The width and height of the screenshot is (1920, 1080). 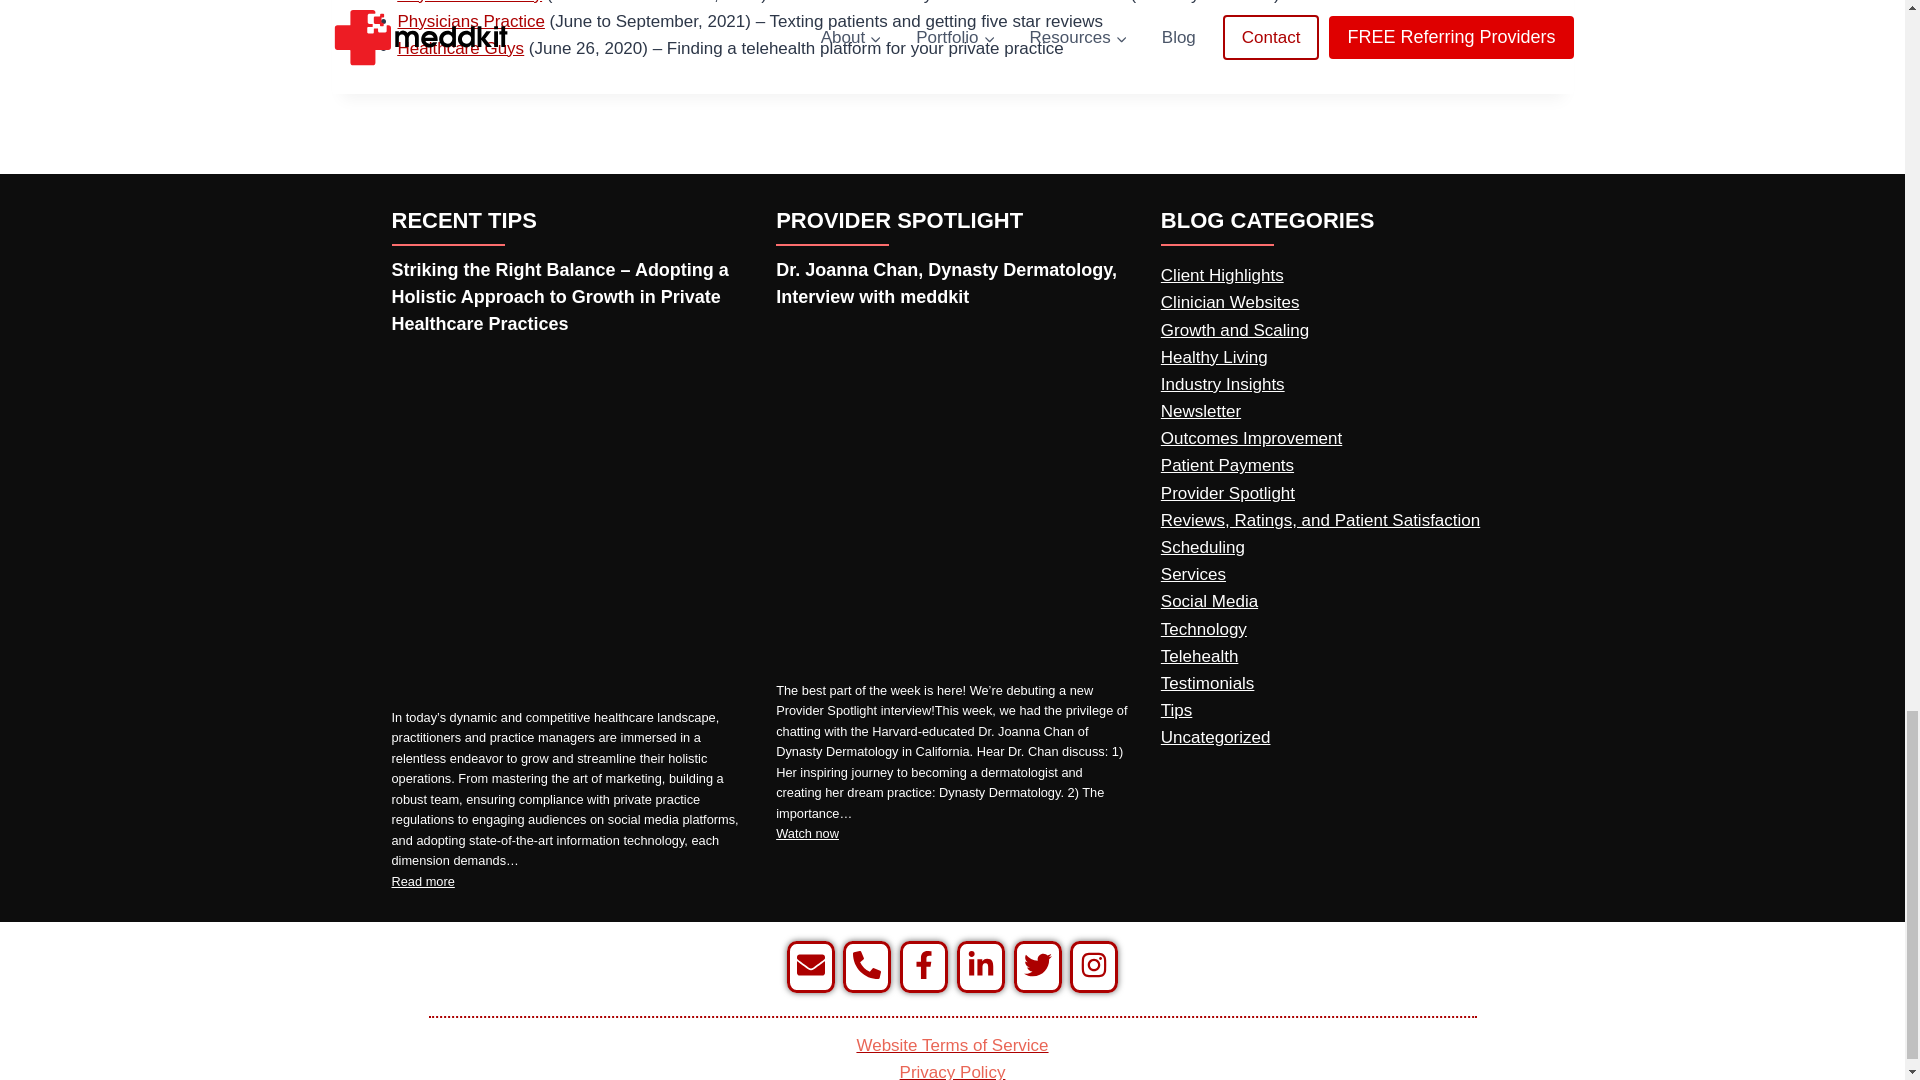 What do you see at coordinates (471, 21) in the screenshot?
I see `Physicians Practice` at bounding box center [471, 21].